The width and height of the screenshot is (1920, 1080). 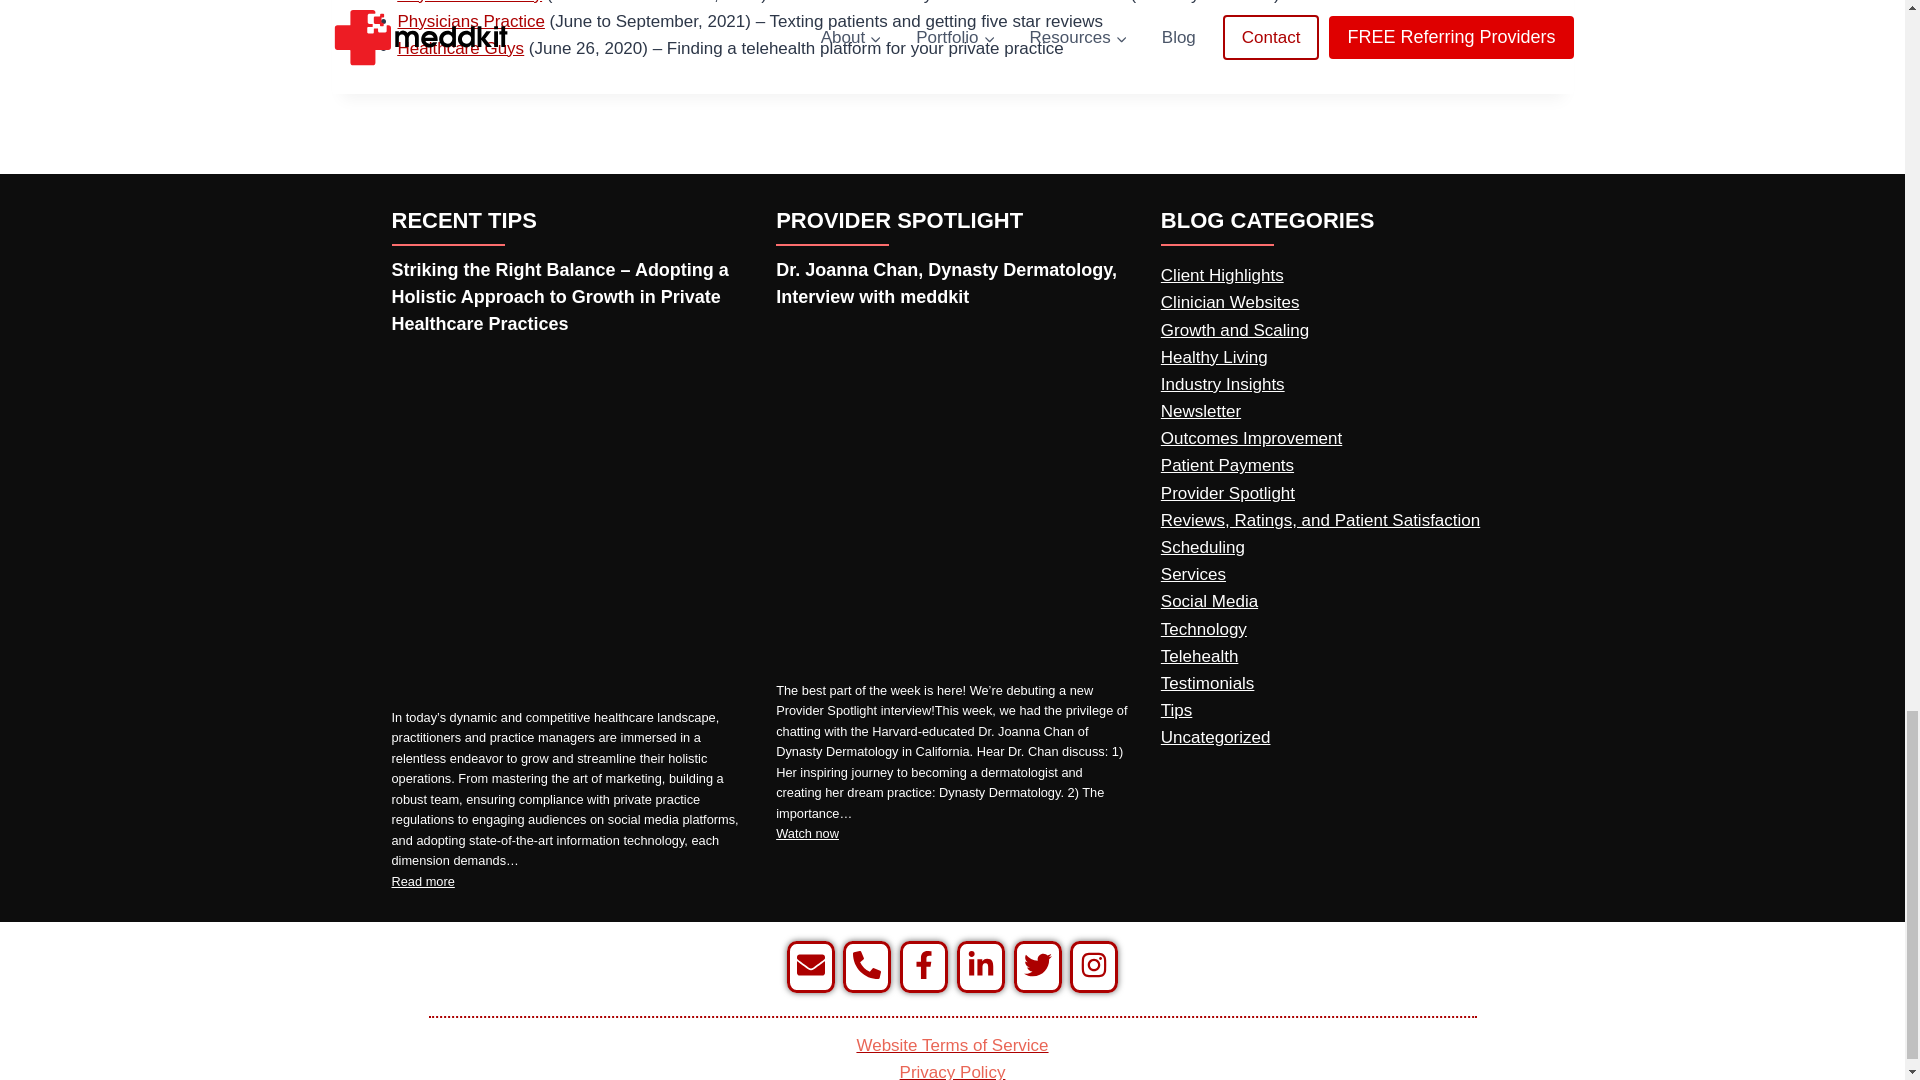 What do you see at coordinates (471, 21) in the screenshot?
I see `Physicians Practice` at bounding box center [471, 21].